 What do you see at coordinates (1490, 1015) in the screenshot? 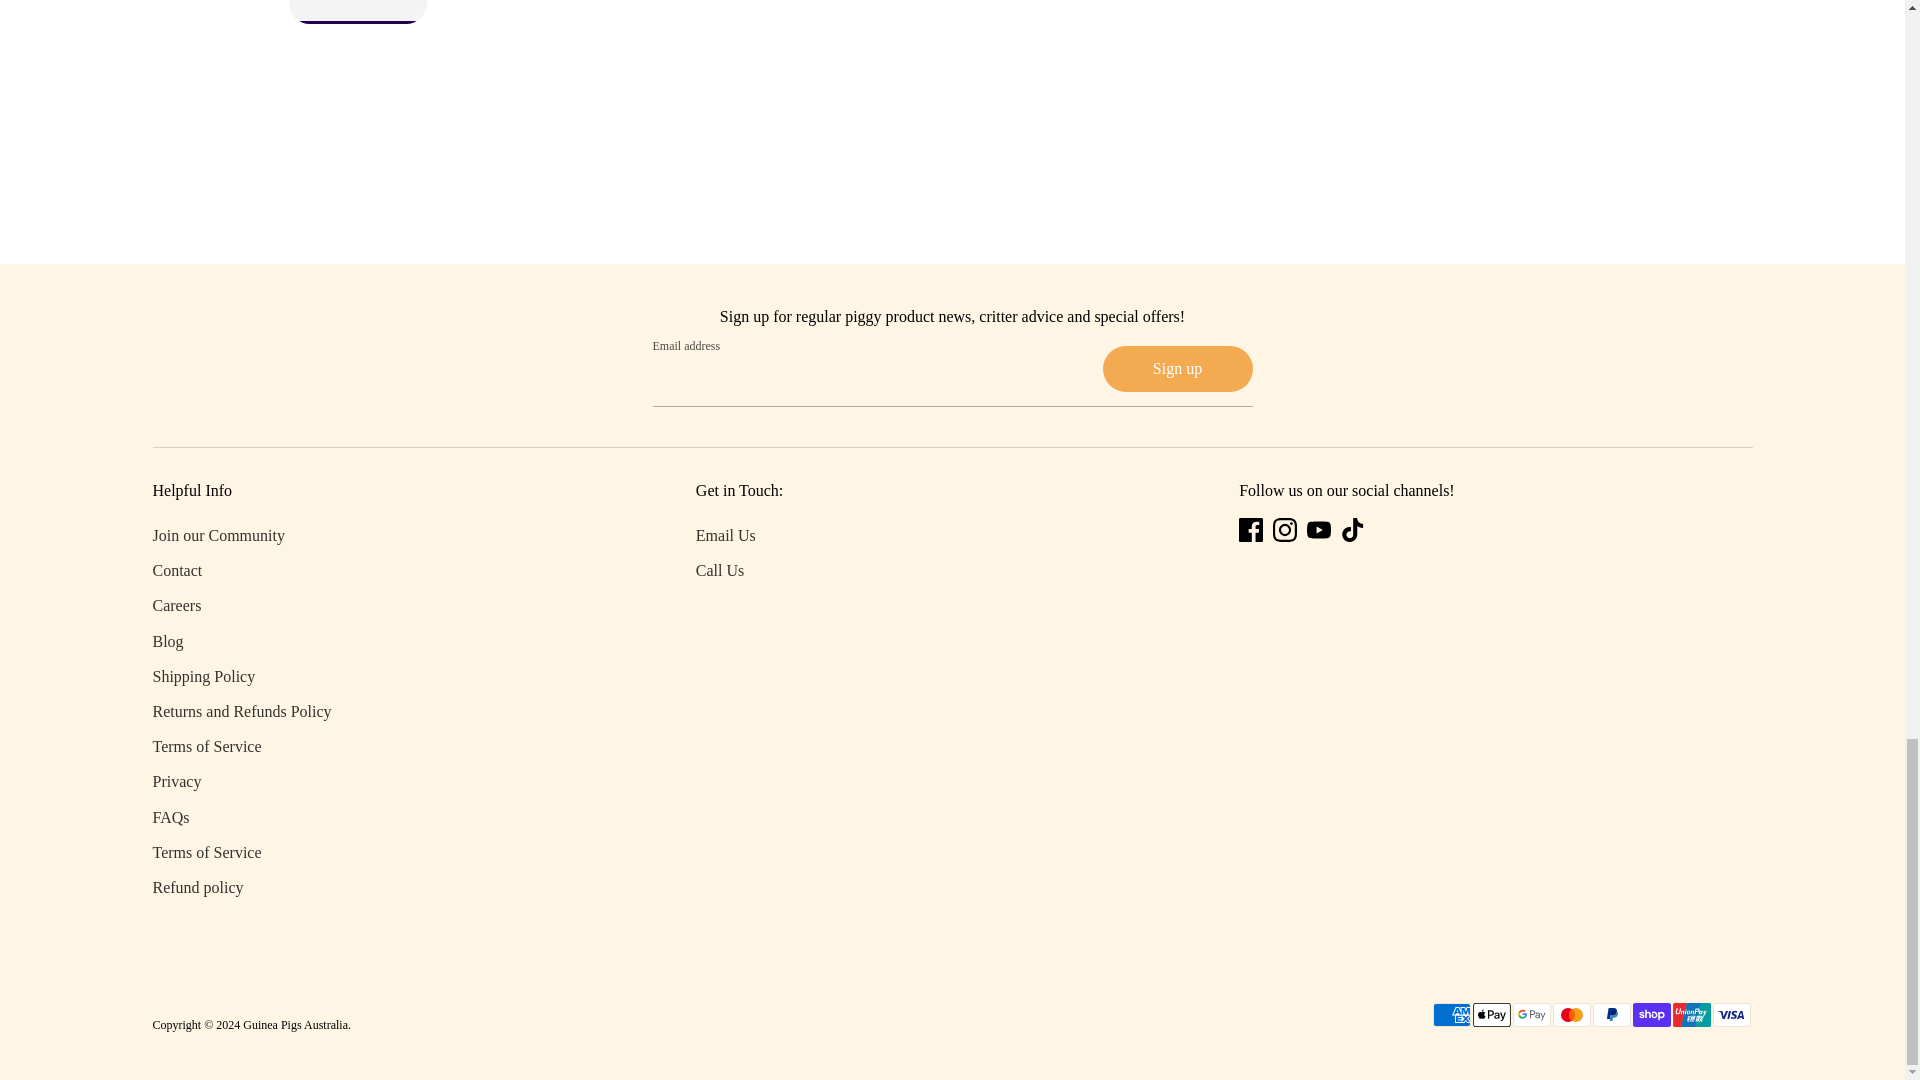
I see `Apple Pay` at bounding box center [1490, 1015].